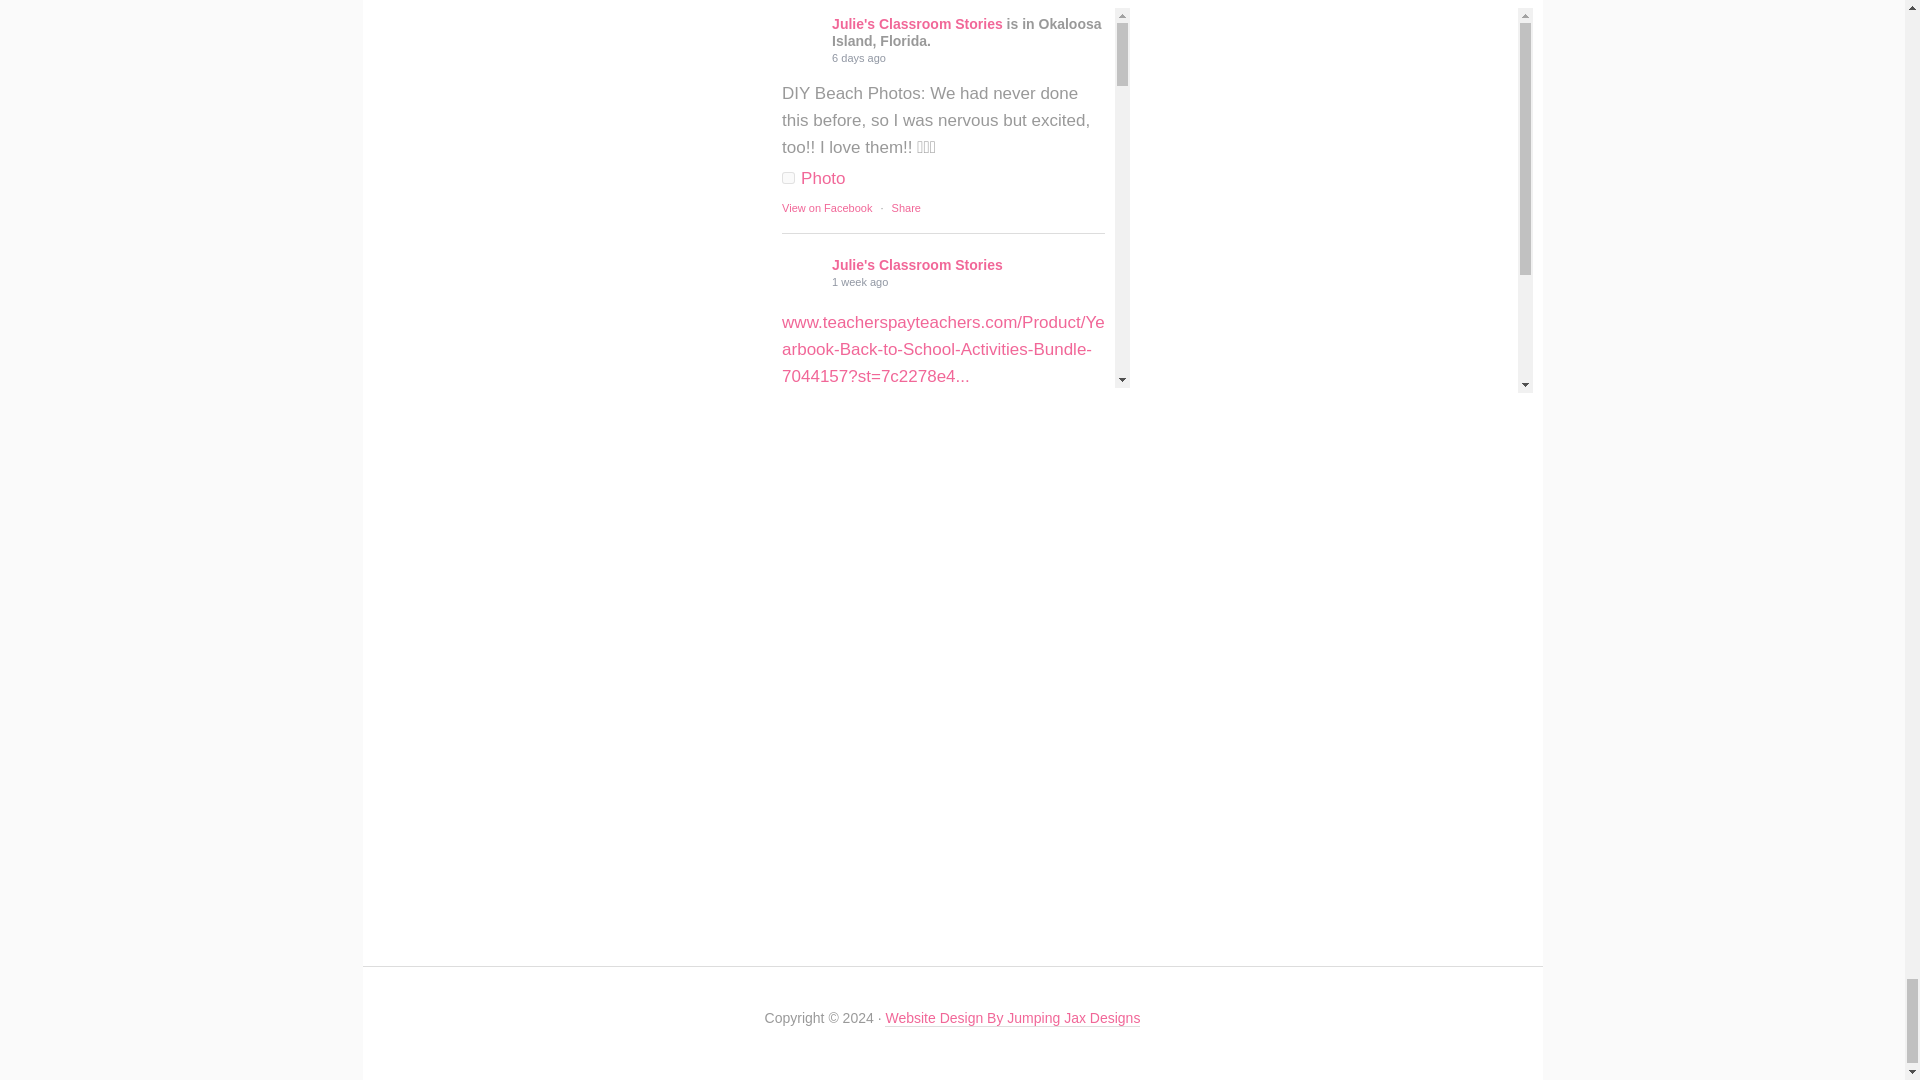  I want to click on View on Facebook, so click(826, 436).